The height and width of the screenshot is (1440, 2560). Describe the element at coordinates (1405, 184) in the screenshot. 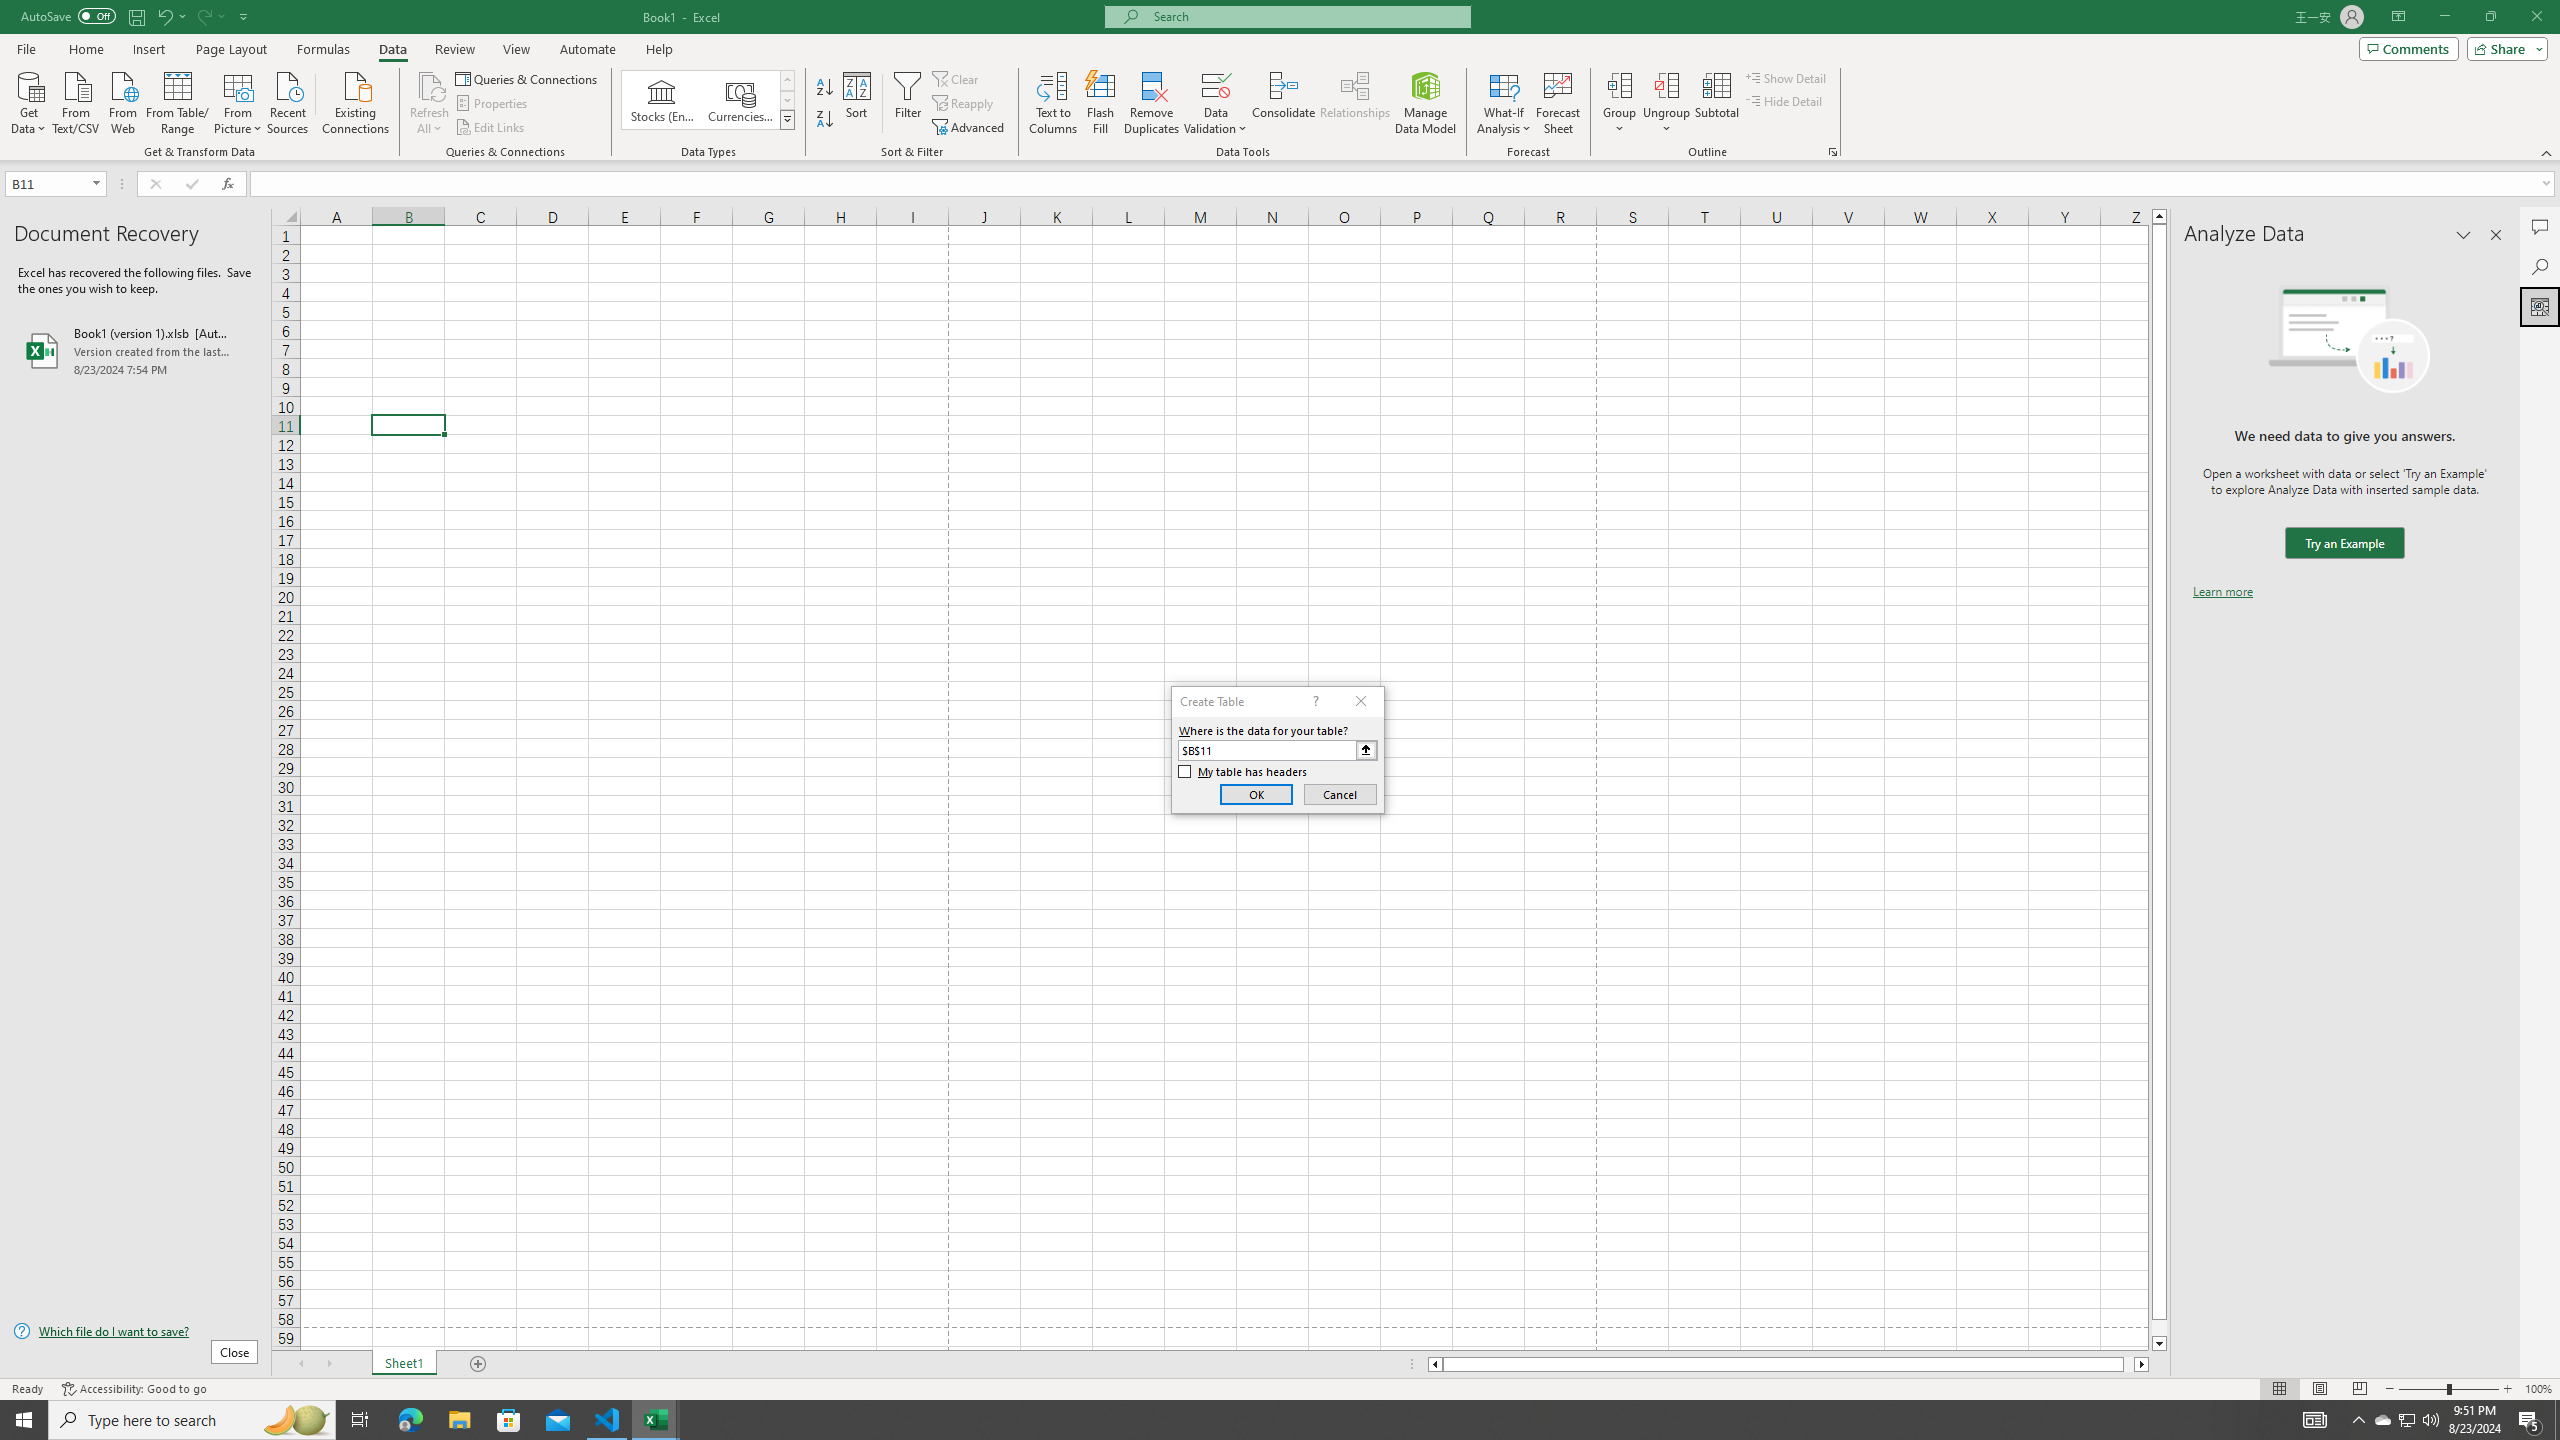

I see `Formula Bar` at that location.